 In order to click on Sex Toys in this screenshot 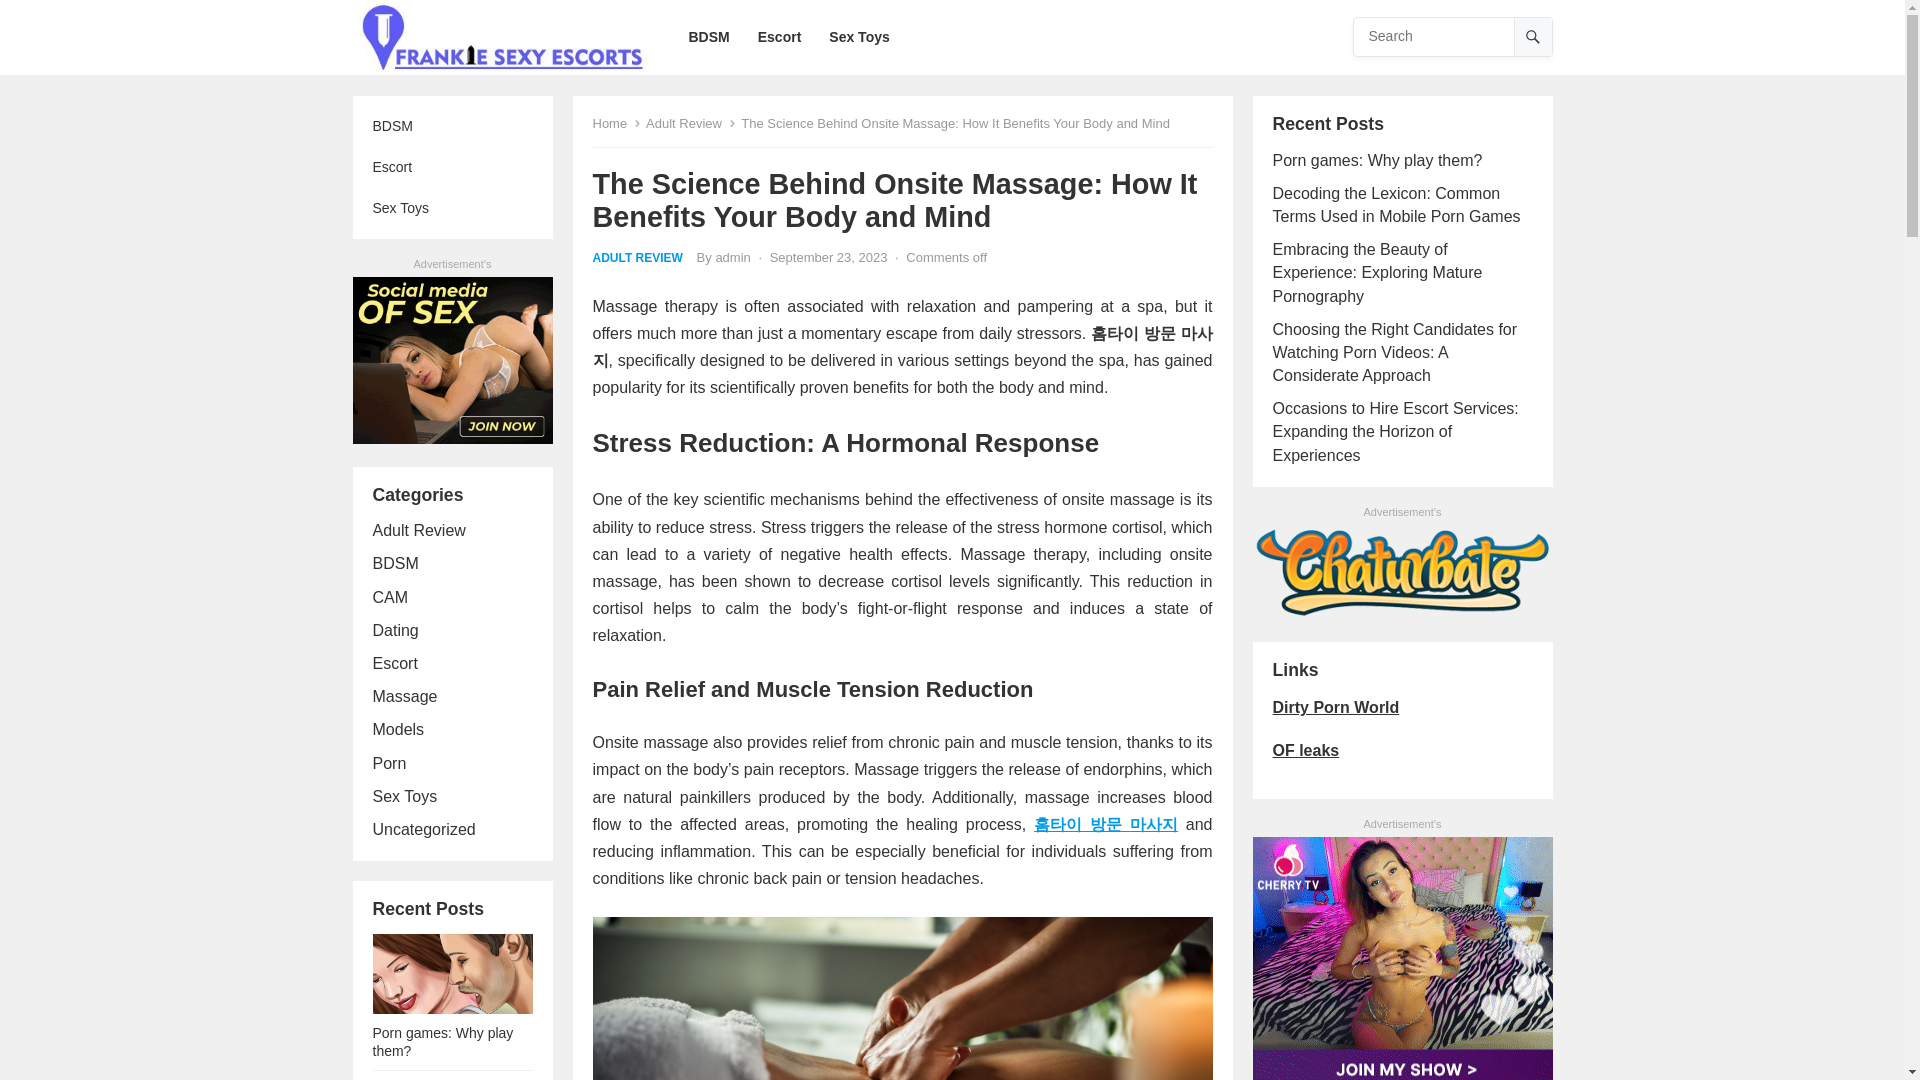, I will do `click(452, 208)`.